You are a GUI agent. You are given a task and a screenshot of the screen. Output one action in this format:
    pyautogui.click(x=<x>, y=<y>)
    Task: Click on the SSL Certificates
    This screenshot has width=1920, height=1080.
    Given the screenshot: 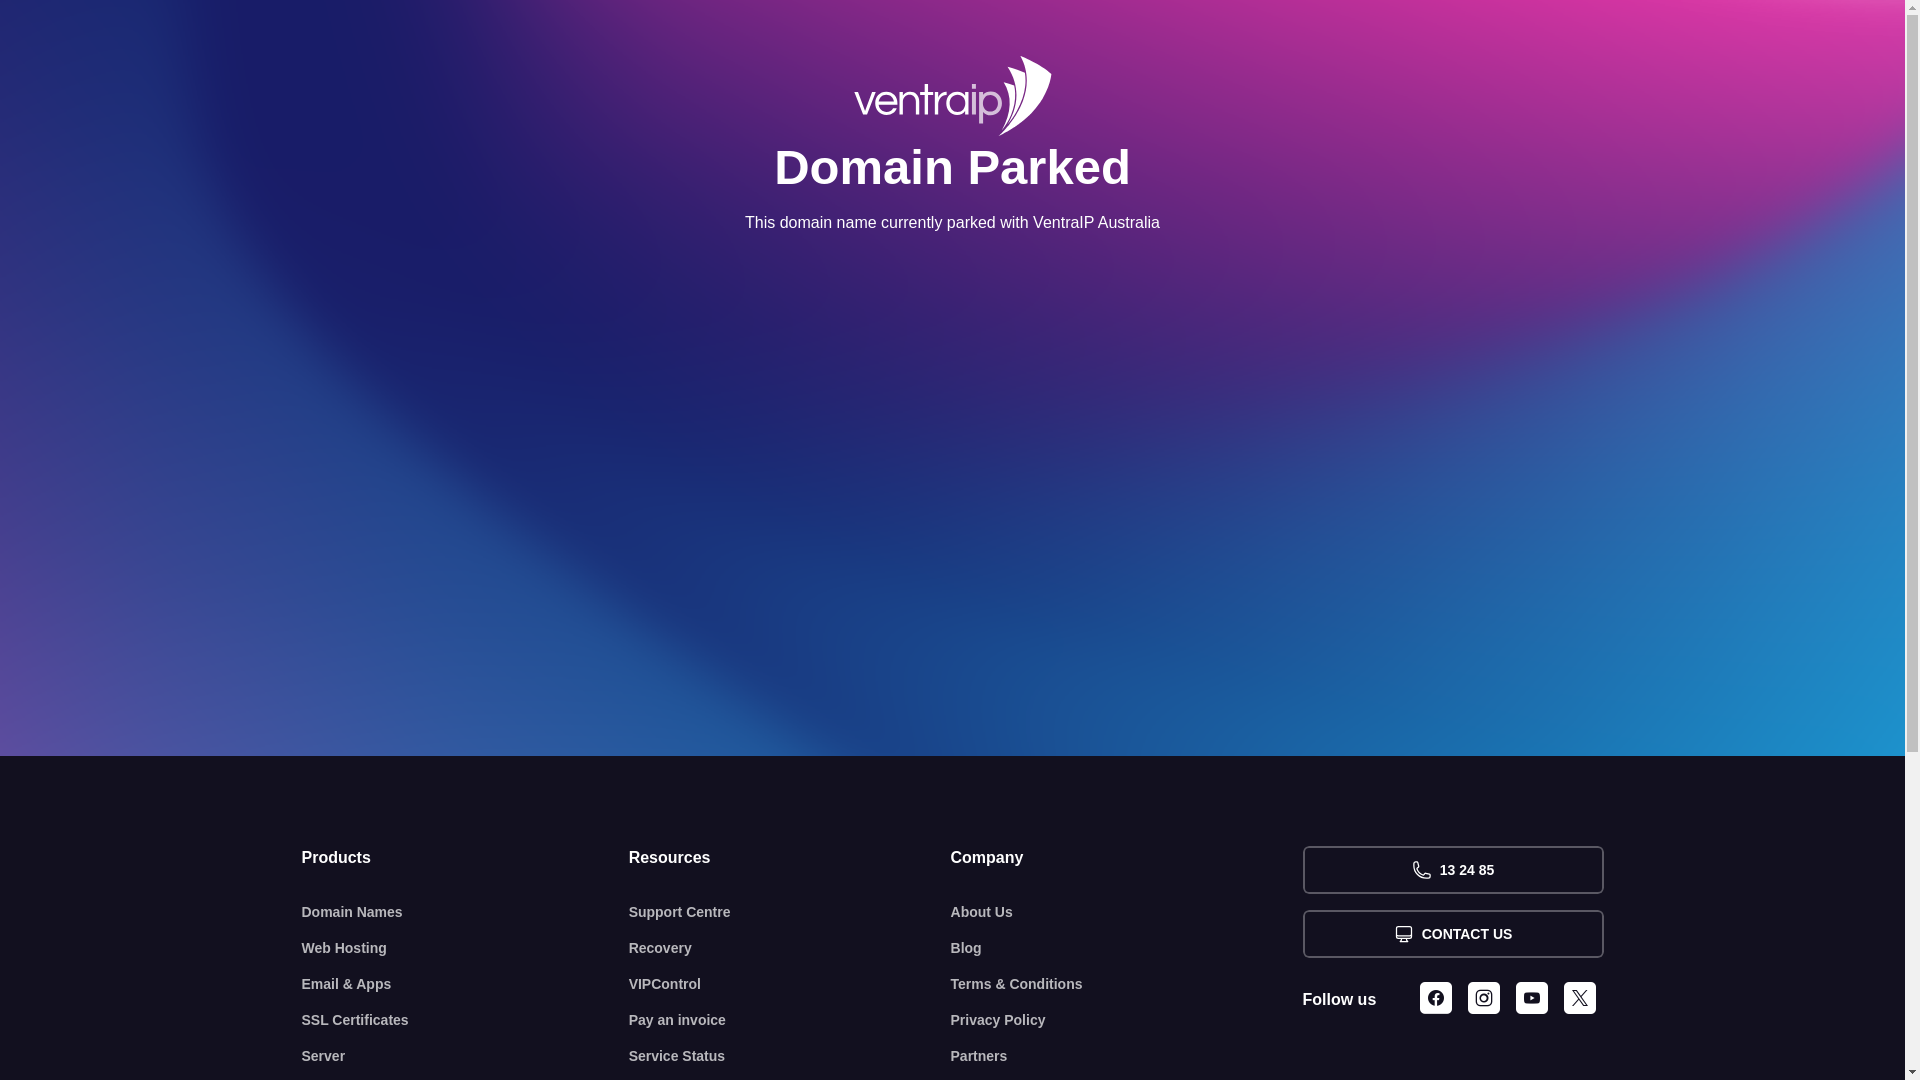 What is the action you would take?
    pyautogui.click(x=466, y=1020)
    